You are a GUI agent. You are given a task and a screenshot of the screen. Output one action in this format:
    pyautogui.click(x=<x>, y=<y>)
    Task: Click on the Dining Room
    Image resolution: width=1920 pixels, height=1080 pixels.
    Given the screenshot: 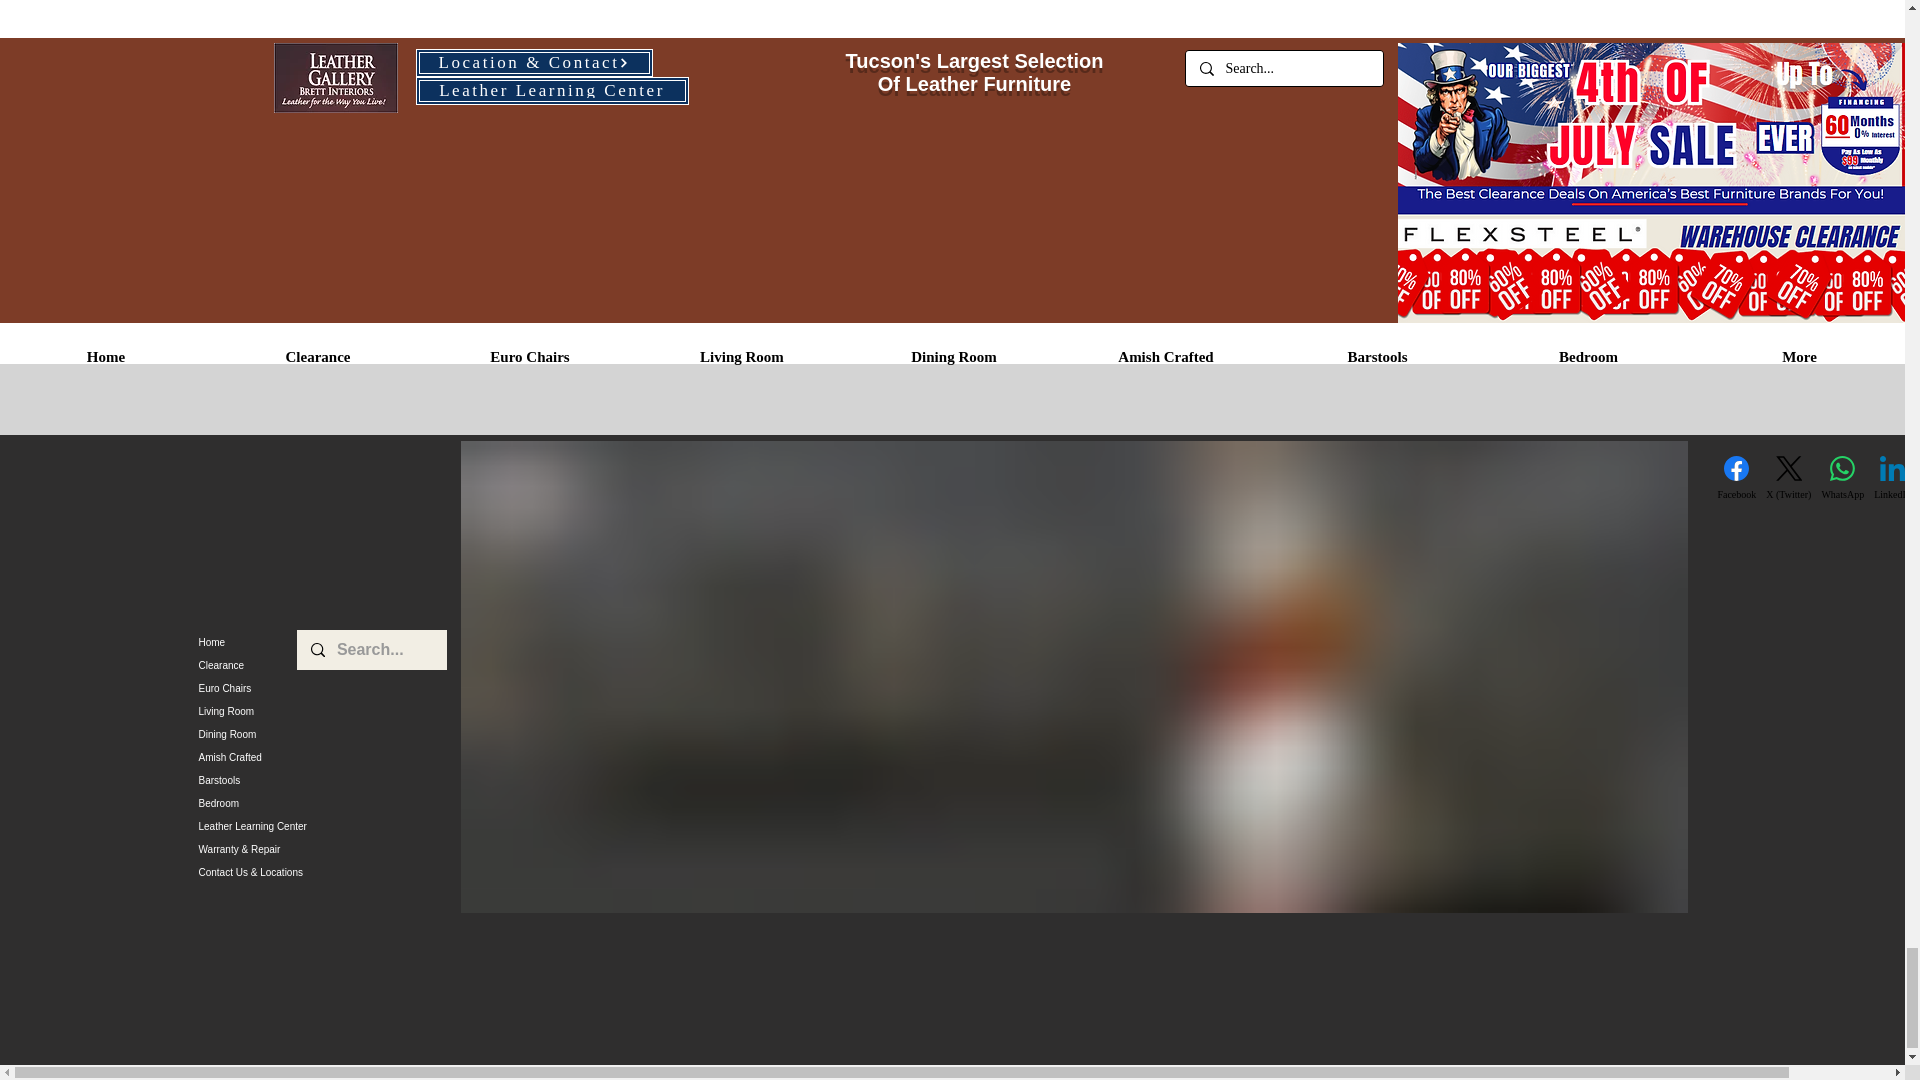 What is the action you would take?
    pyautogui.click(x=321, y=734)
    